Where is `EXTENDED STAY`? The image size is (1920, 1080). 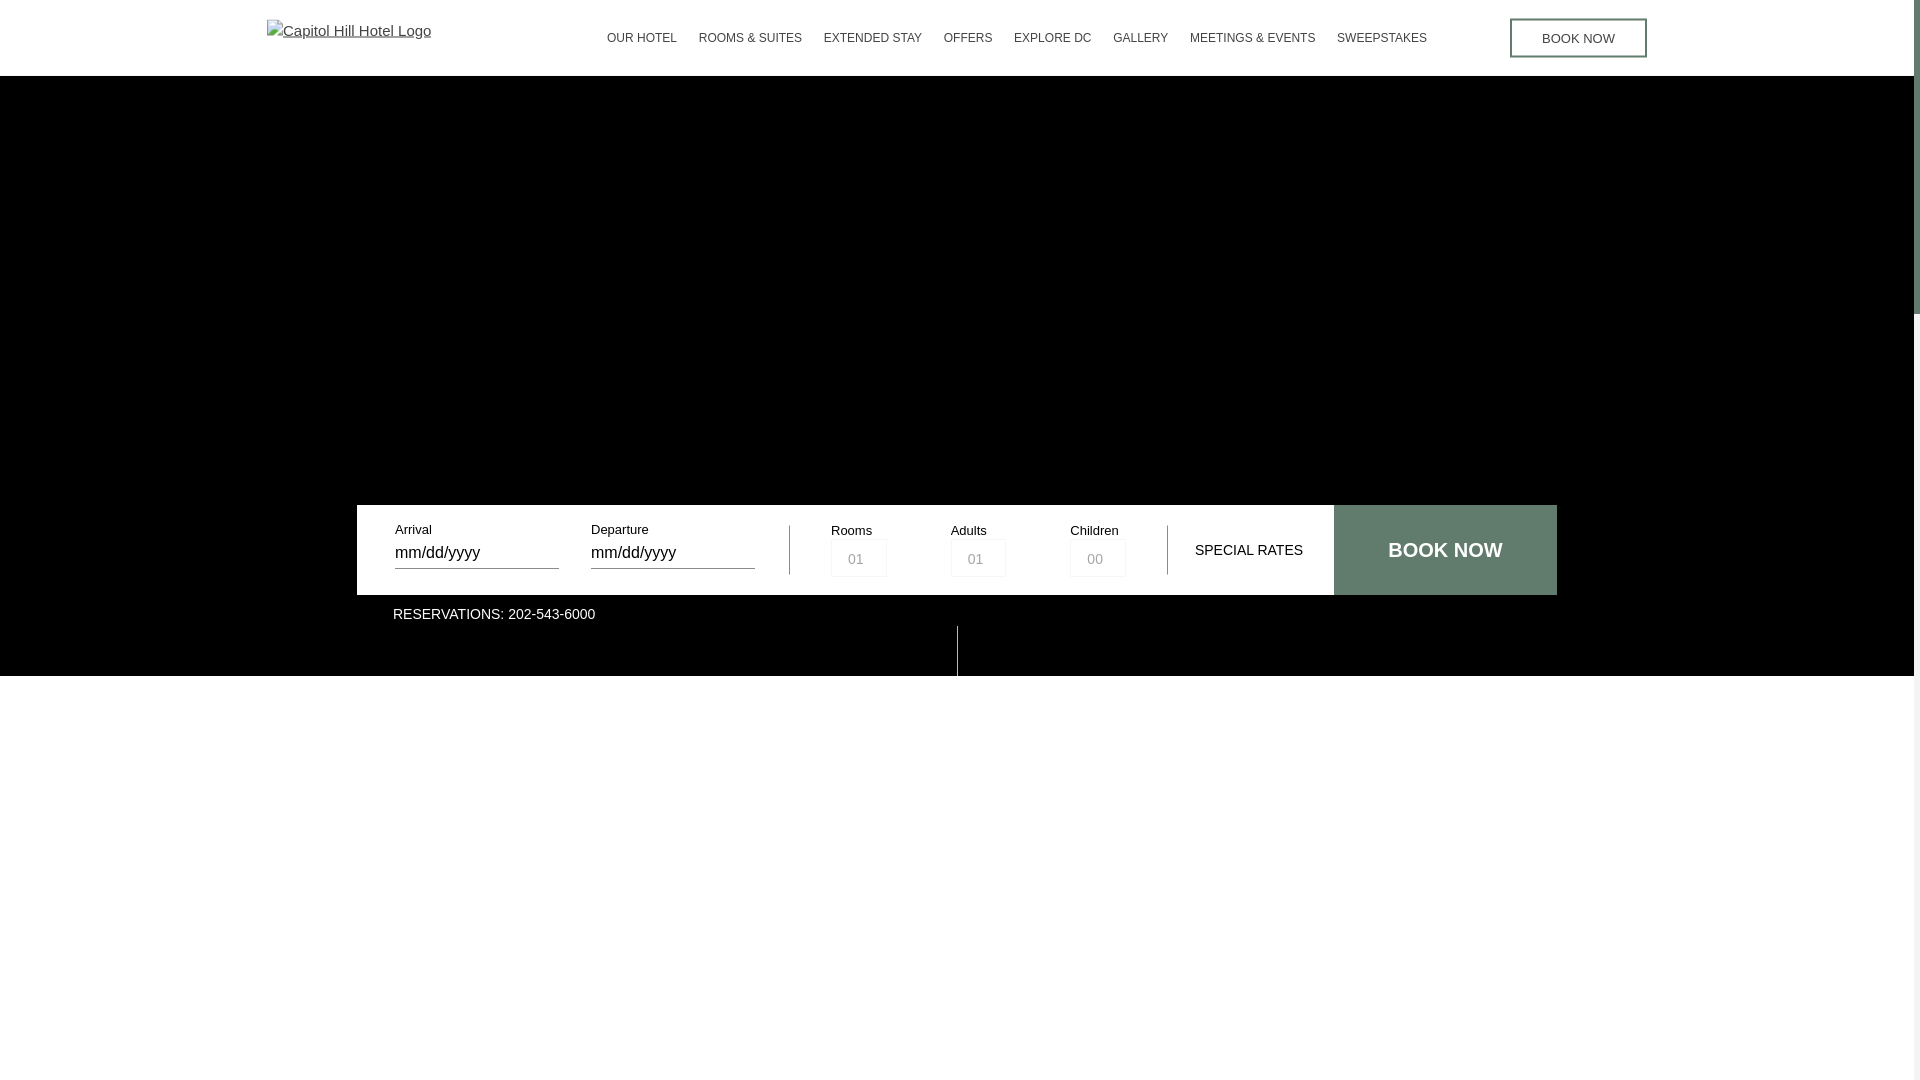
EXTENDED STAY is located at coordinates (872, 38).